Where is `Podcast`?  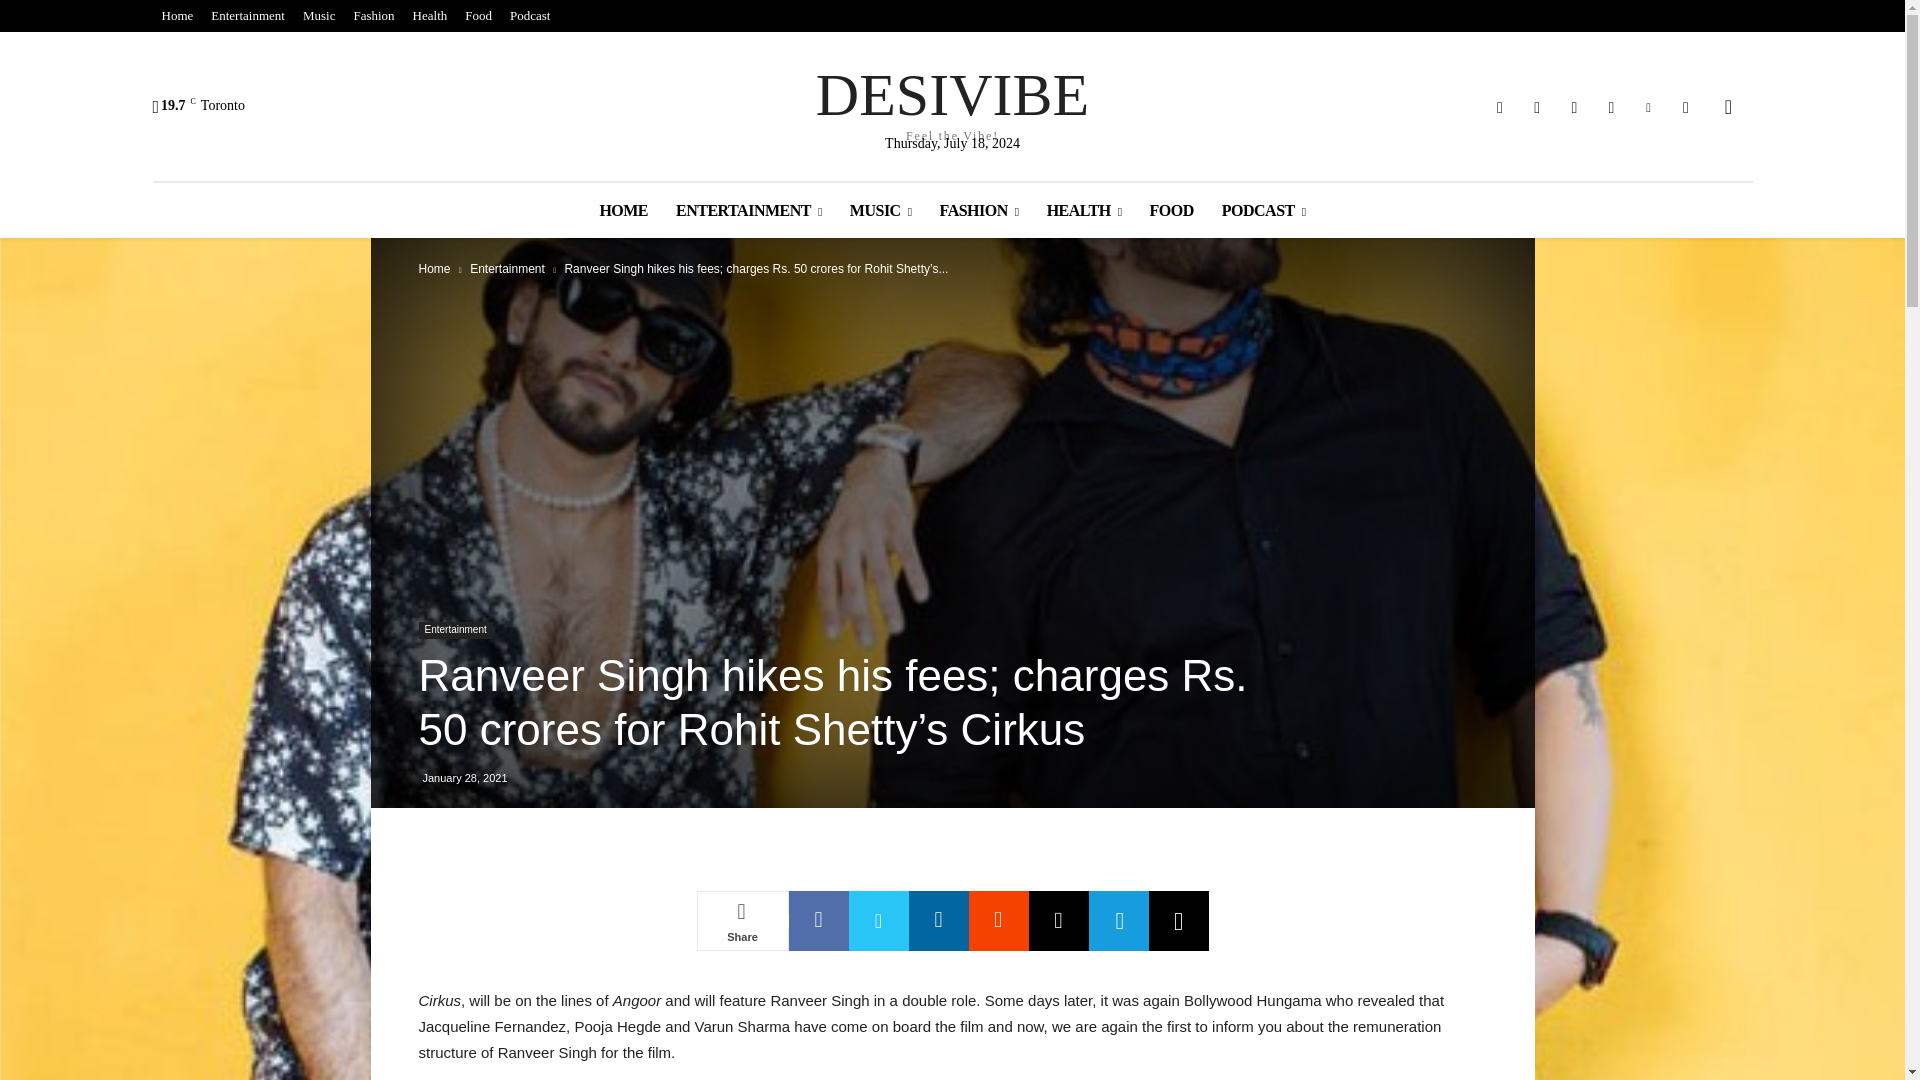 Podcast is located at coordinates (478, 16).